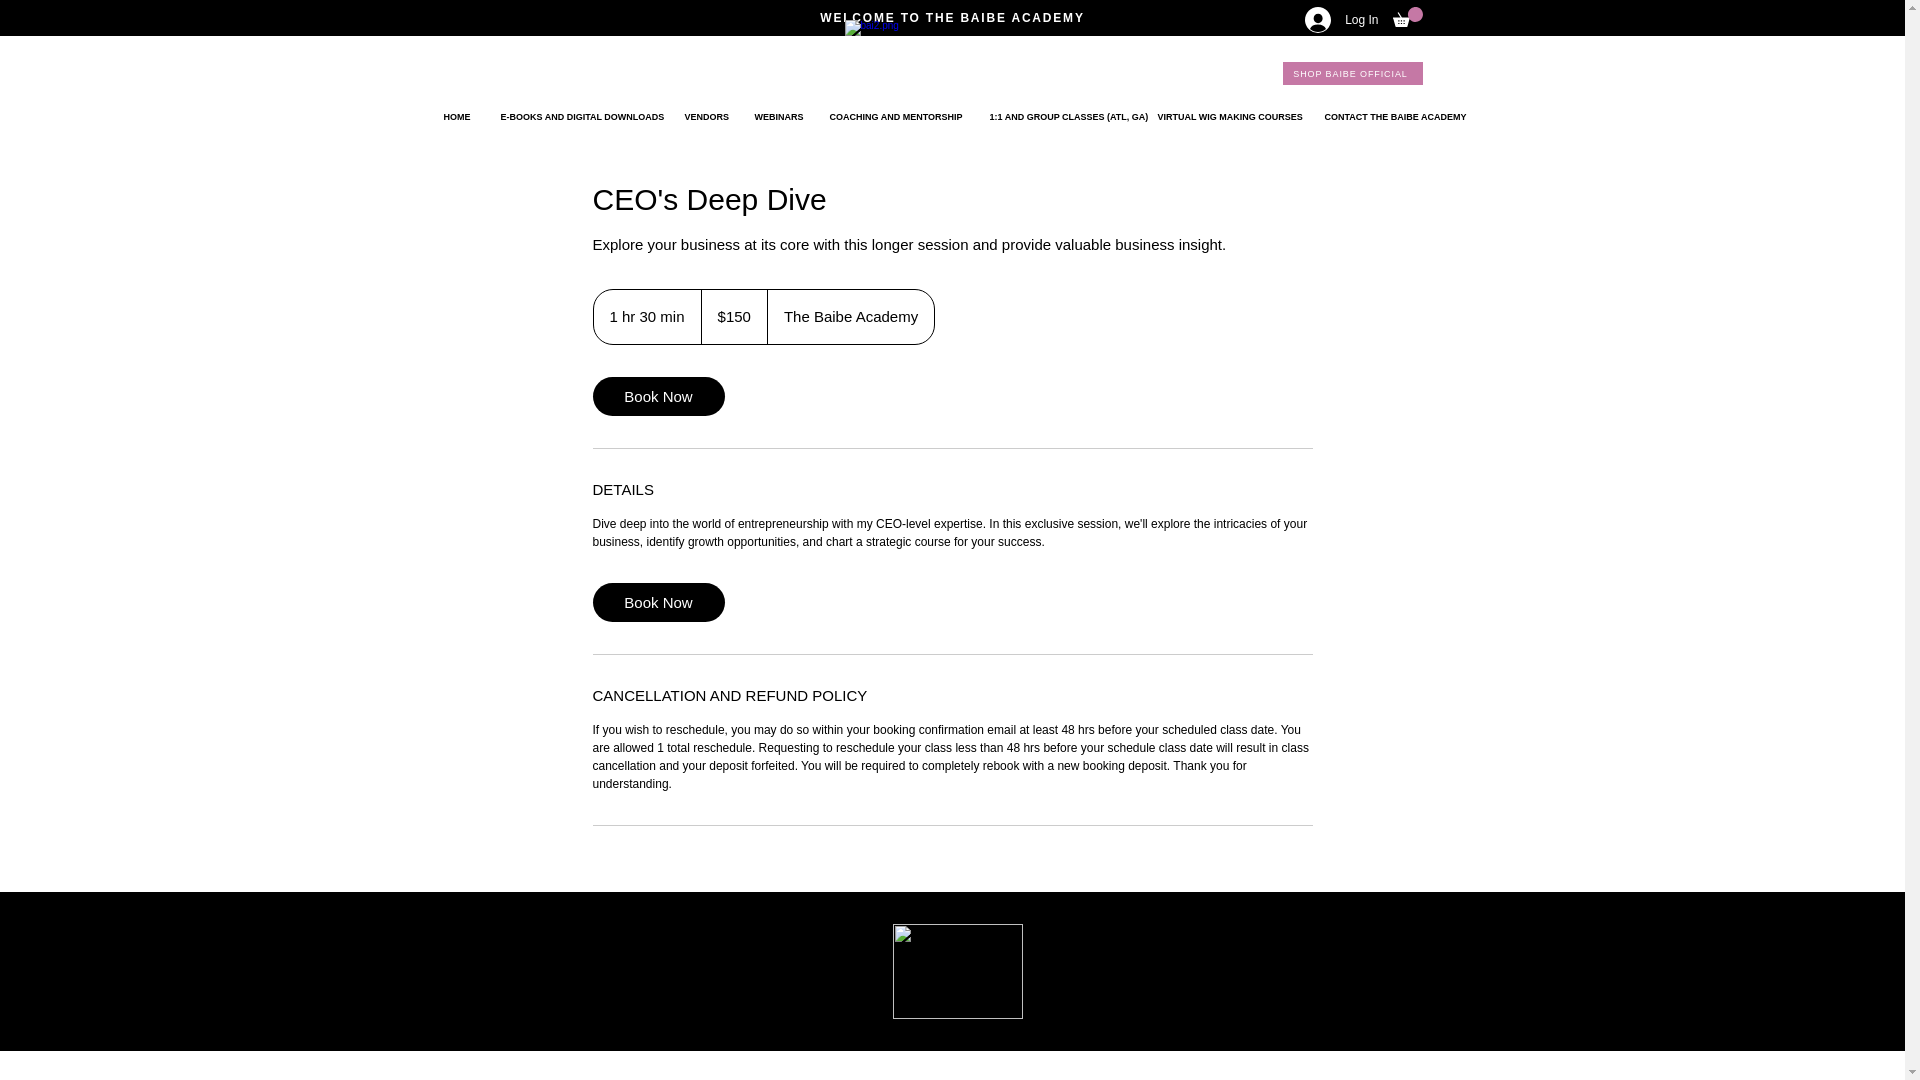 The width and height of the screenshot is (1920, 1080). What do you see at coordinates (657, 602) in the screenshot?
I see `Book Now` at bounding box center [657, 602].